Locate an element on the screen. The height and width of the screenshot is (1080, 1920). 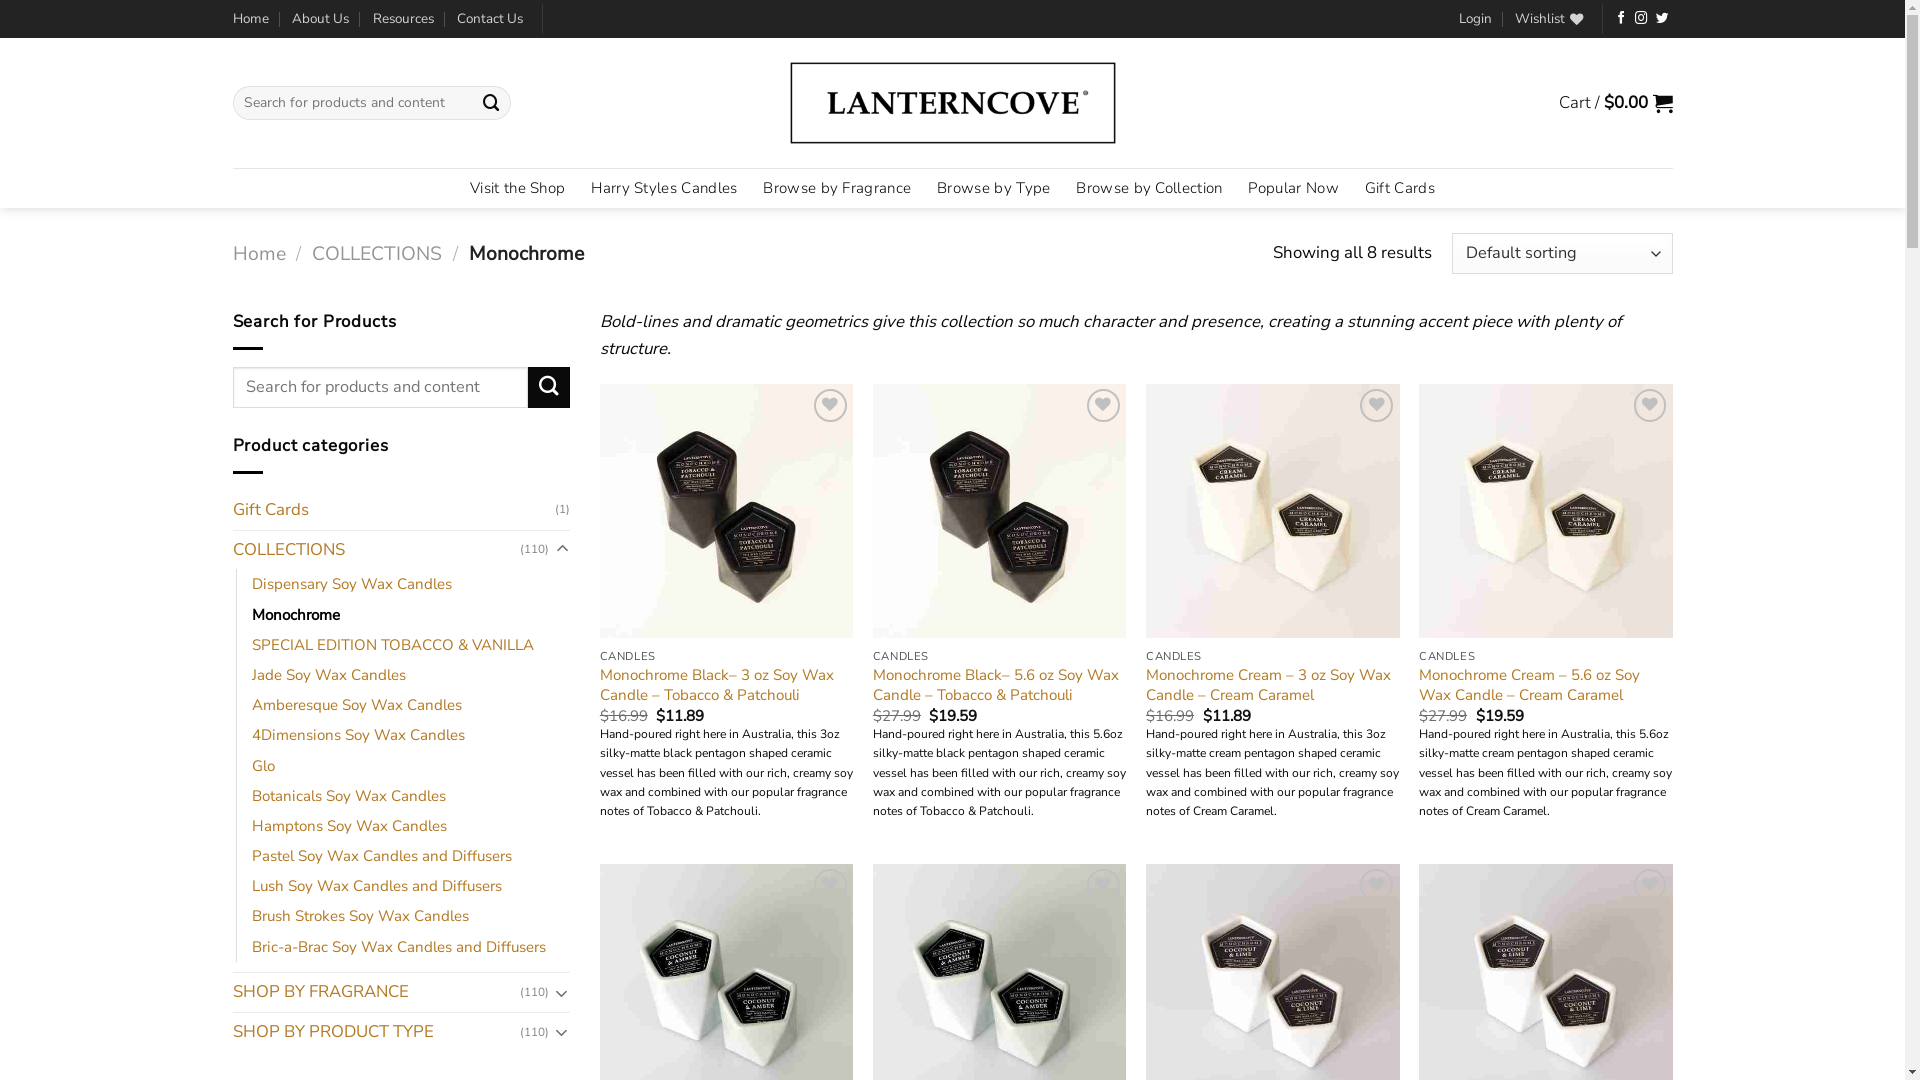
Gift Cards is located at coordinates (1400, 188).